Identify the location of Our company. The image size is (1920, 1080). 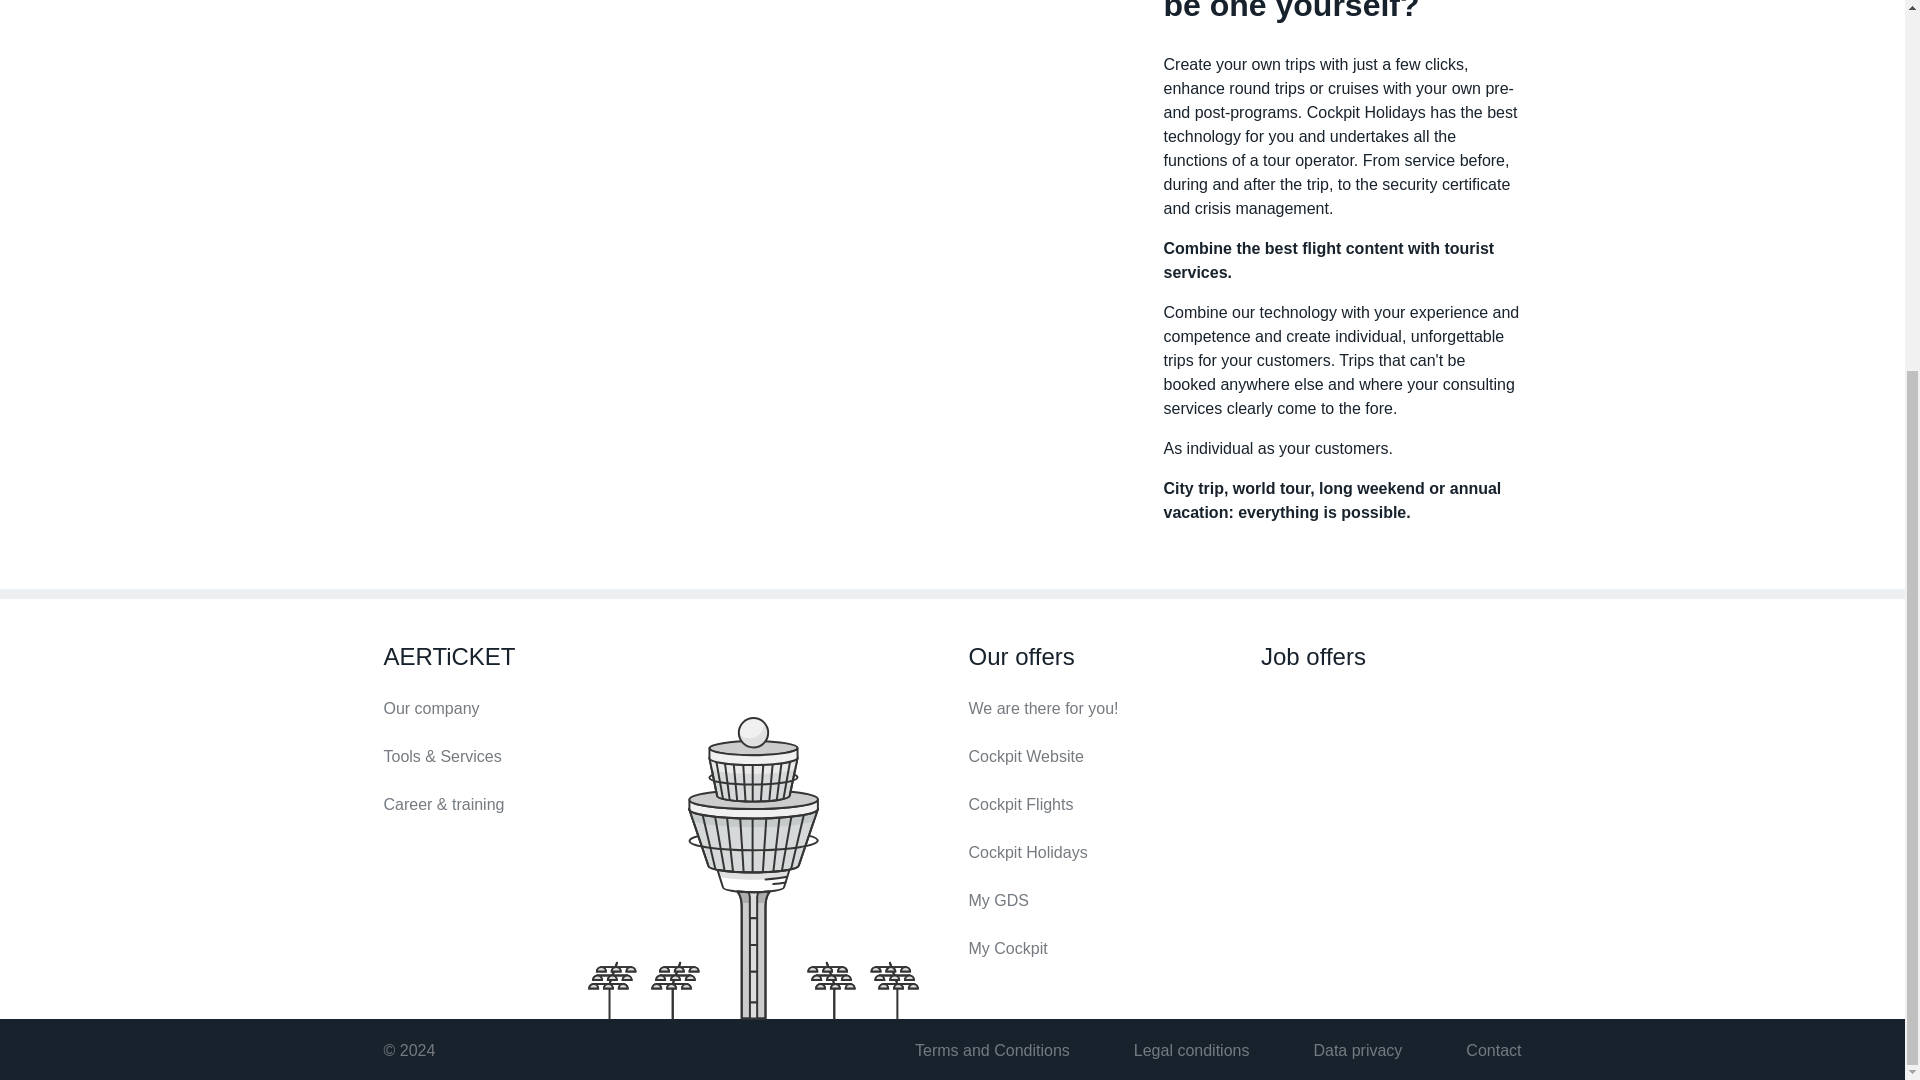
(514, 708).